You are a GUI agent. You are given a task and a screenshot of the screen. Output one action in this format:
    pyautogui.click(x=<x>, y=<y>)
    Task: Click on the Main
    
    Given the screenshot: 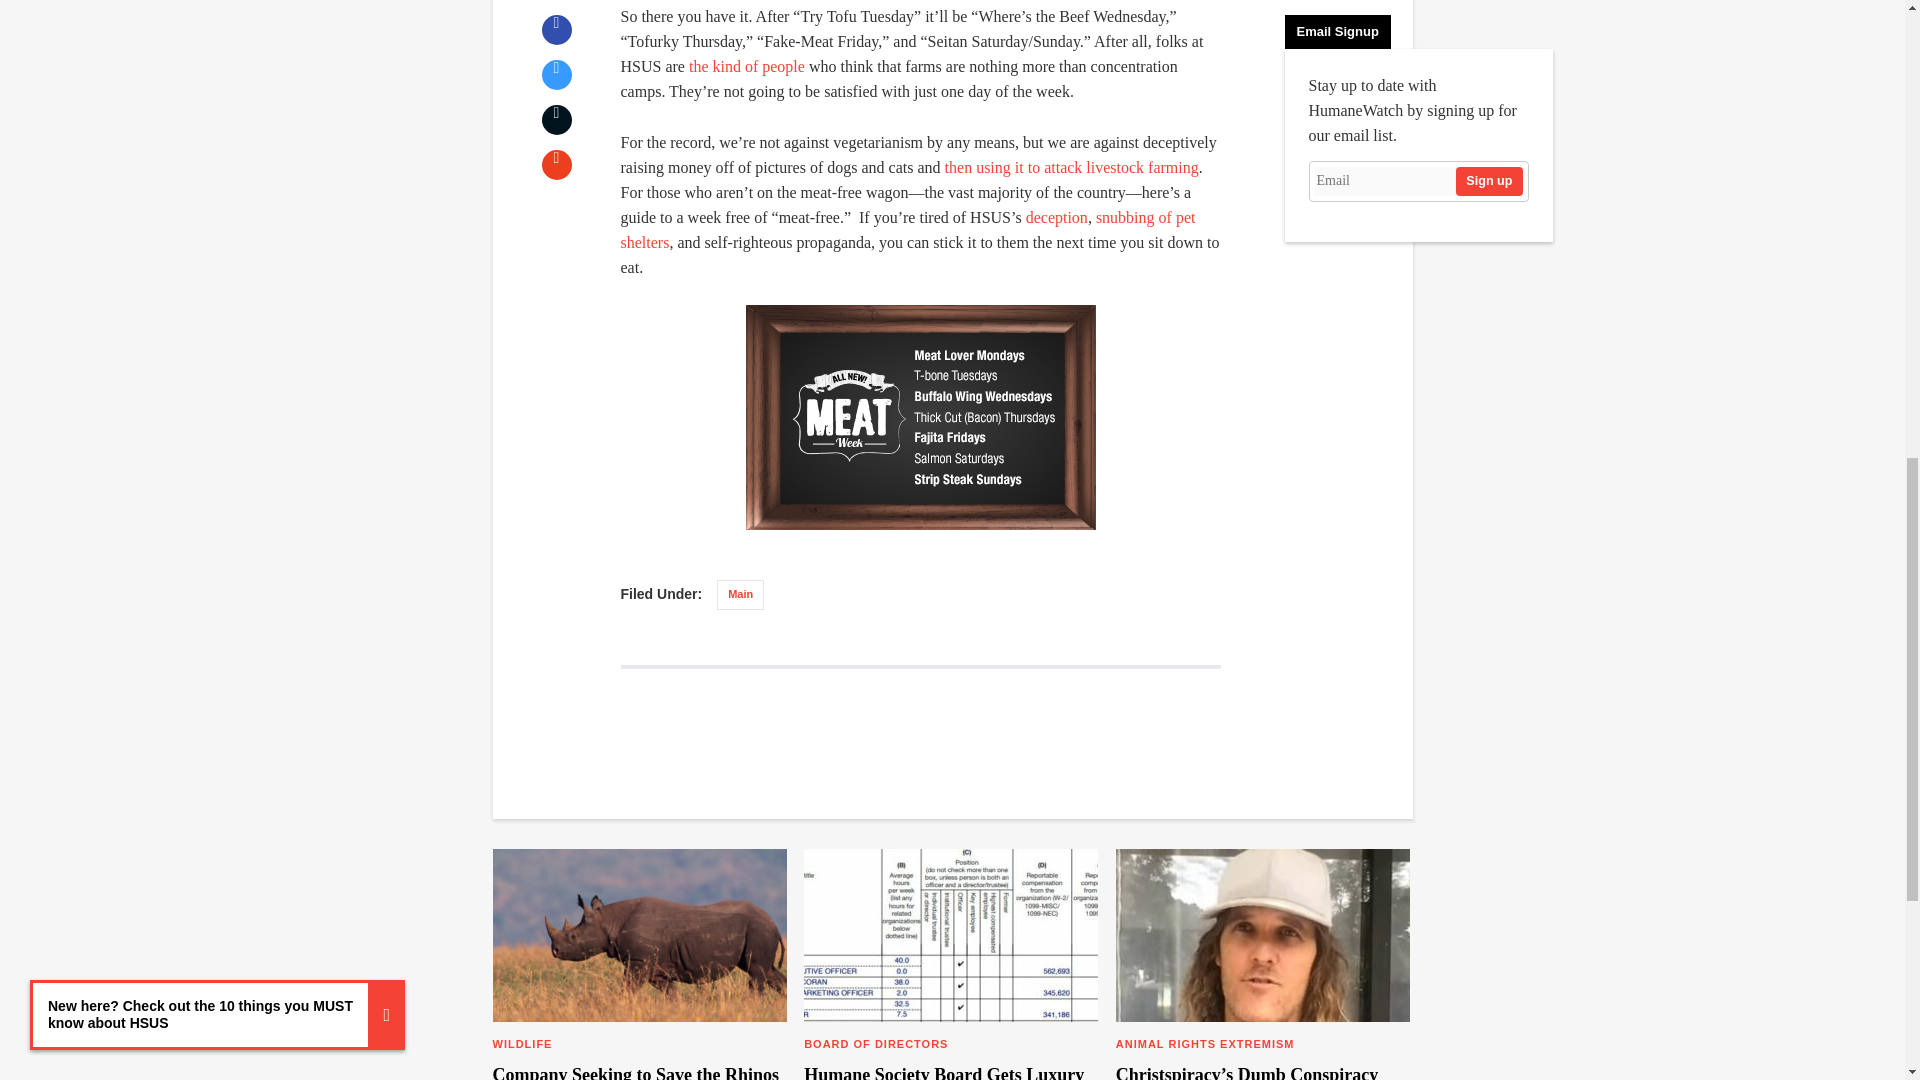 What is the action you would take?
    pyautogui.click(x=740, y=594)
    